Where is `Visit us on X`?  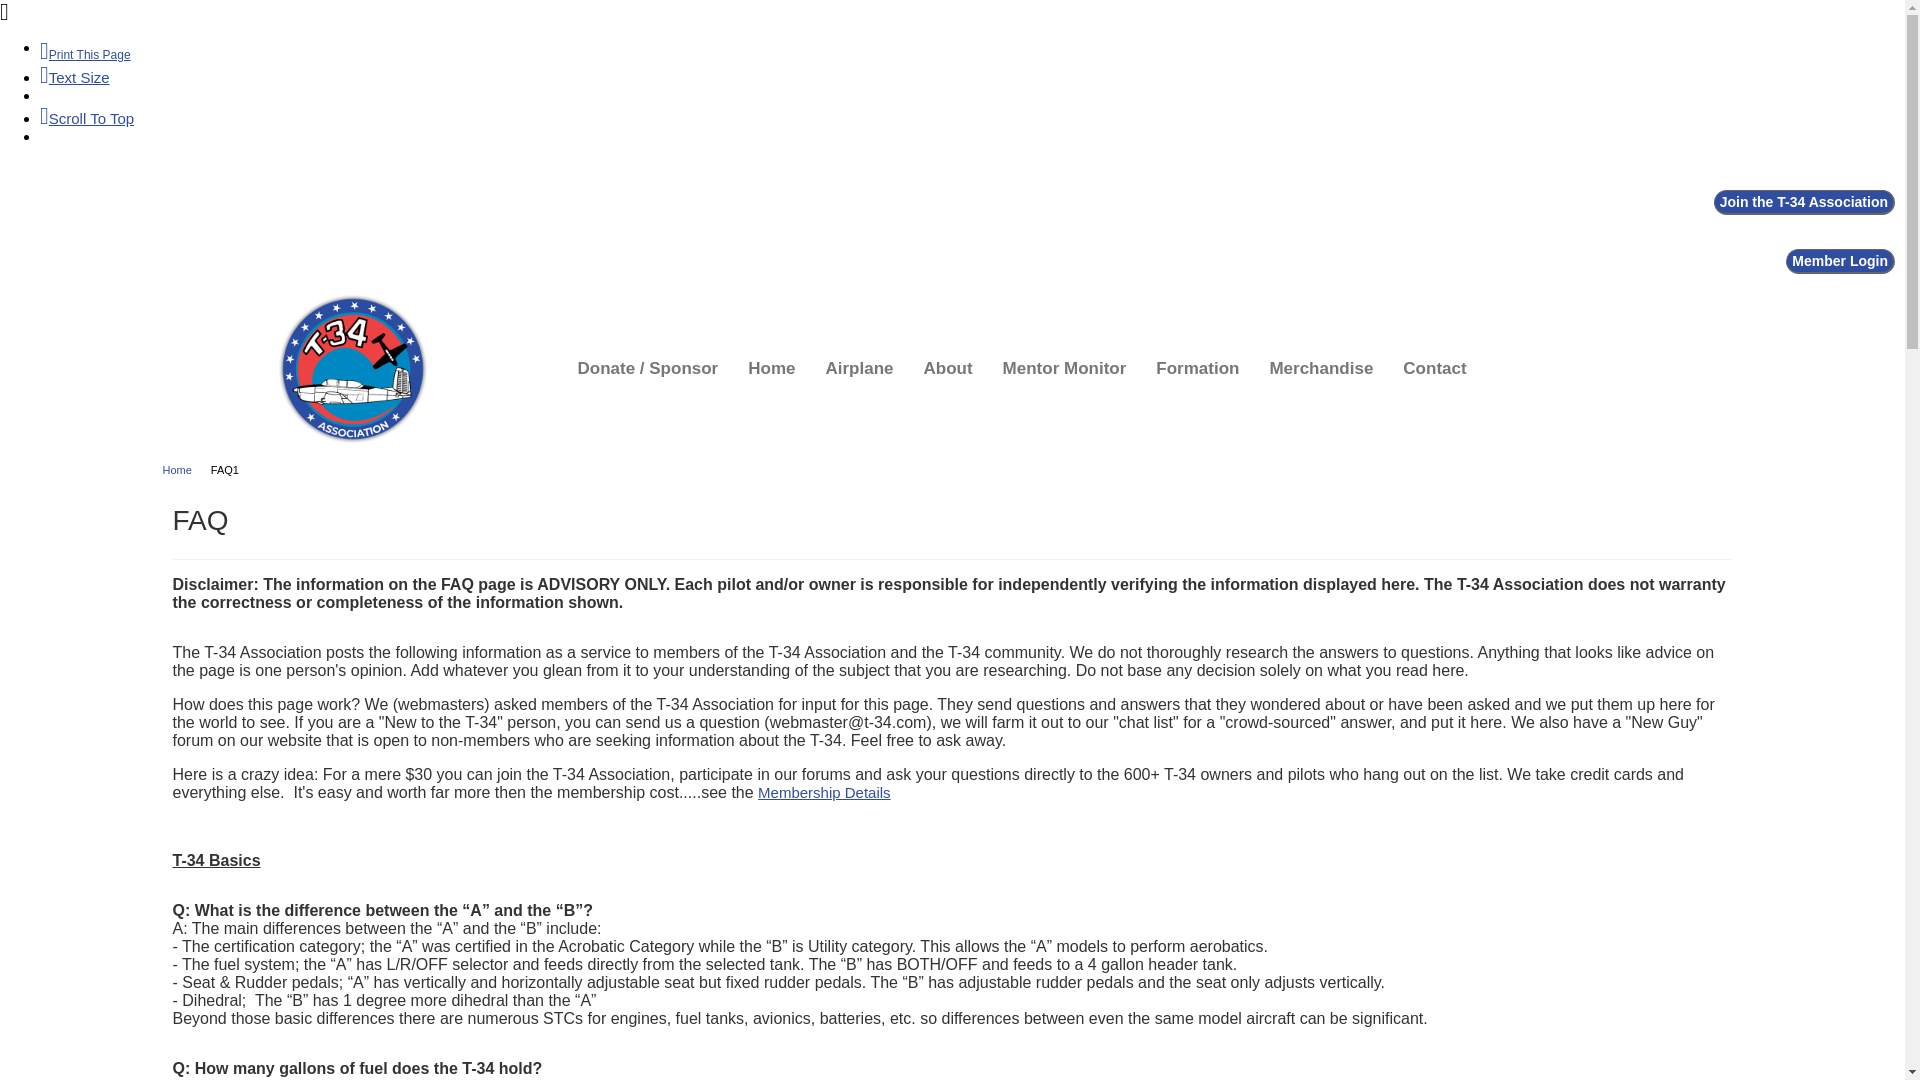 Visit us on X is located at coordinates (52, 202).